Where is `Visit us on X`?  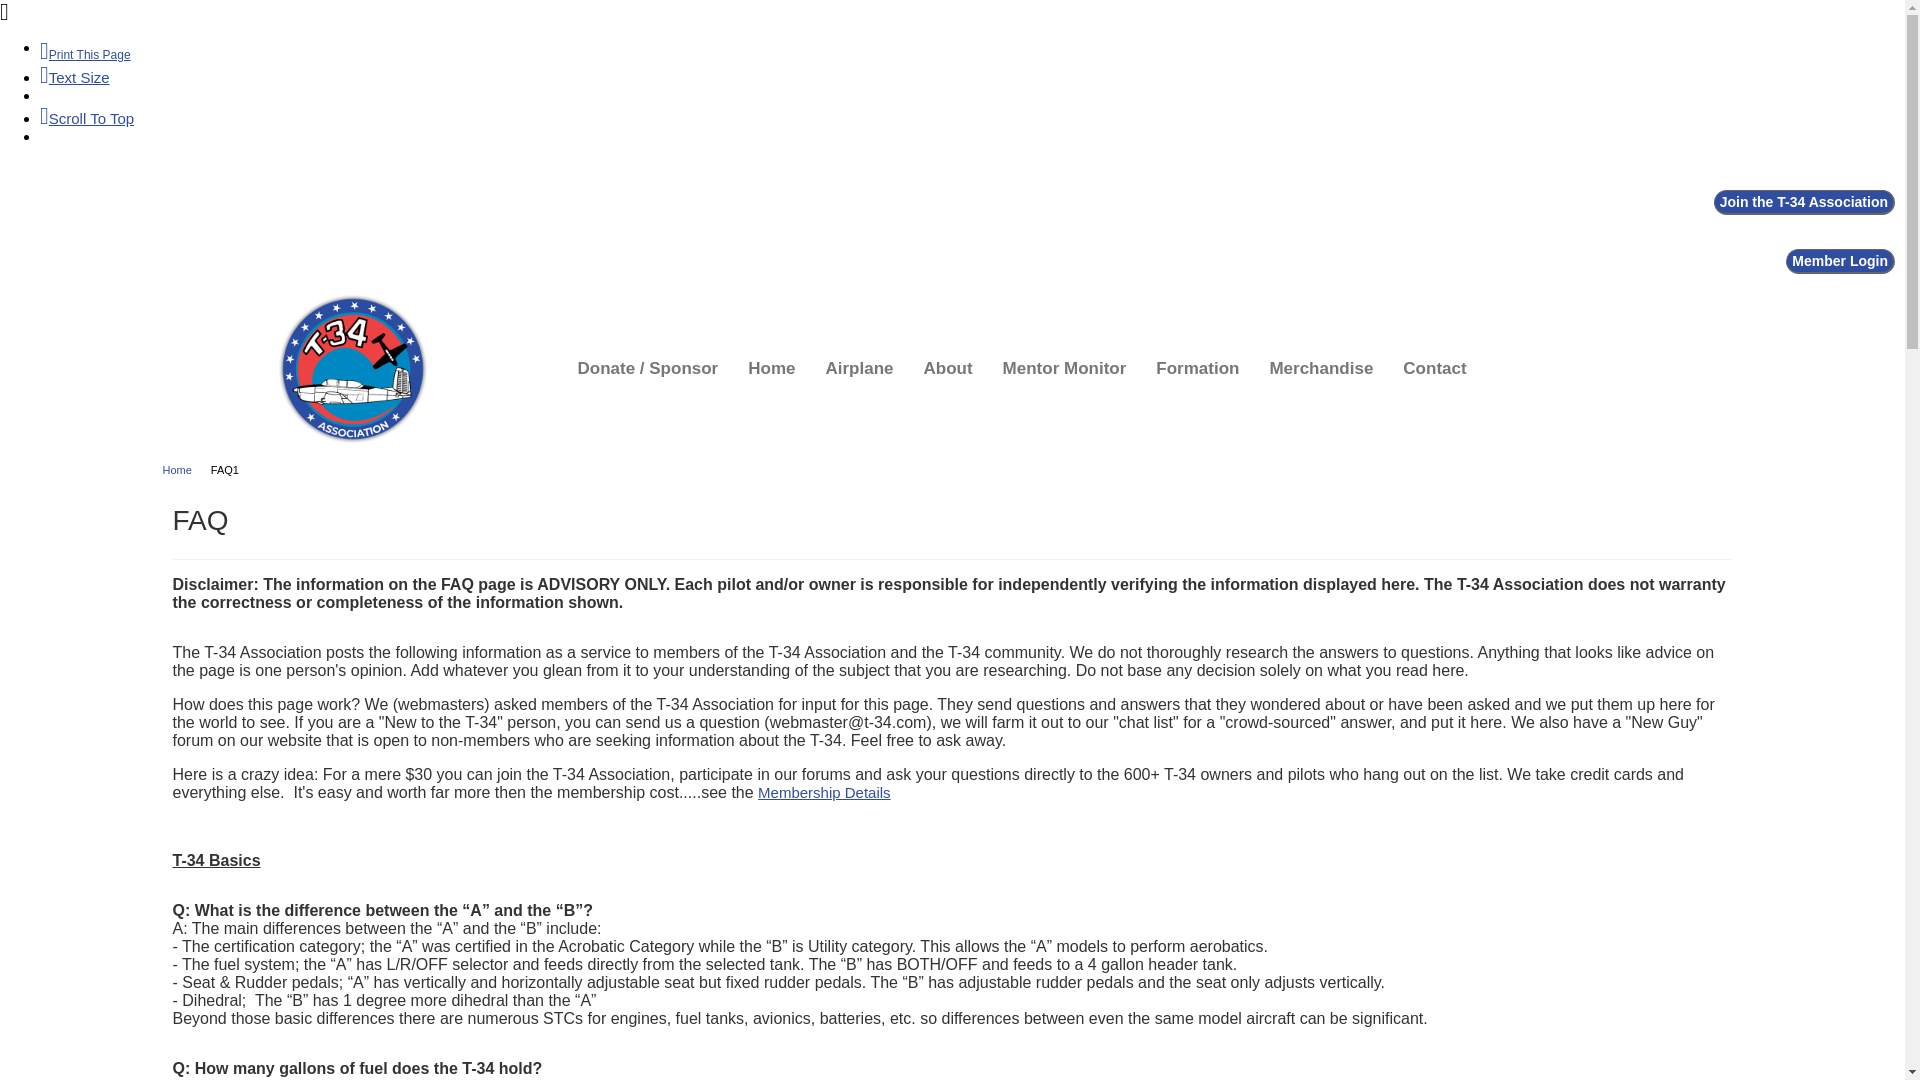 Visit us on X is located at coordinates (52, 202).